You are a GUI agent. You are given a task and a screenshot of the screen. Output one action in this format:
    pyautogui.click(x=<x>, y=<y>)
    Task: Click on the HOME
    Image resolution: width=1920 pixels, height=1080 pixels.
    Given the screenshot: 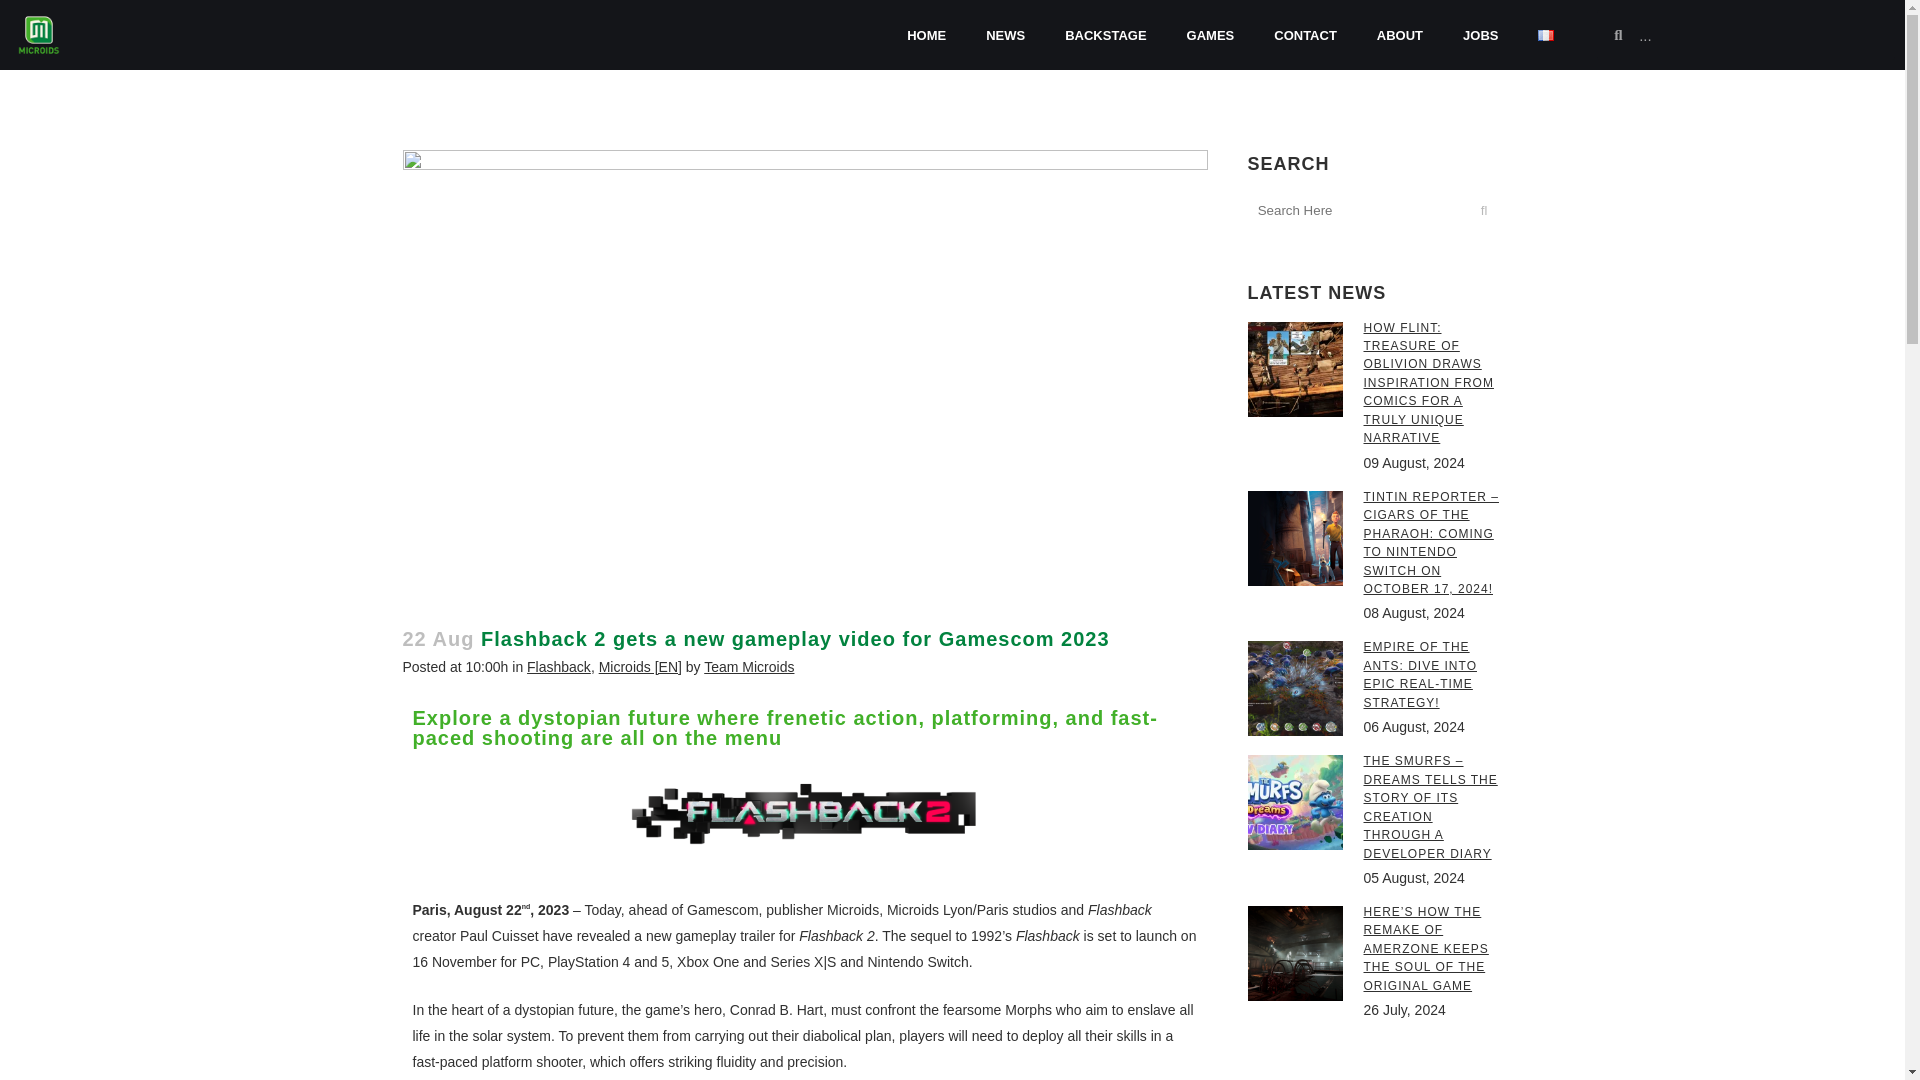 What is the action you would take?
    pyautogui.click(x=926, y=34)
    